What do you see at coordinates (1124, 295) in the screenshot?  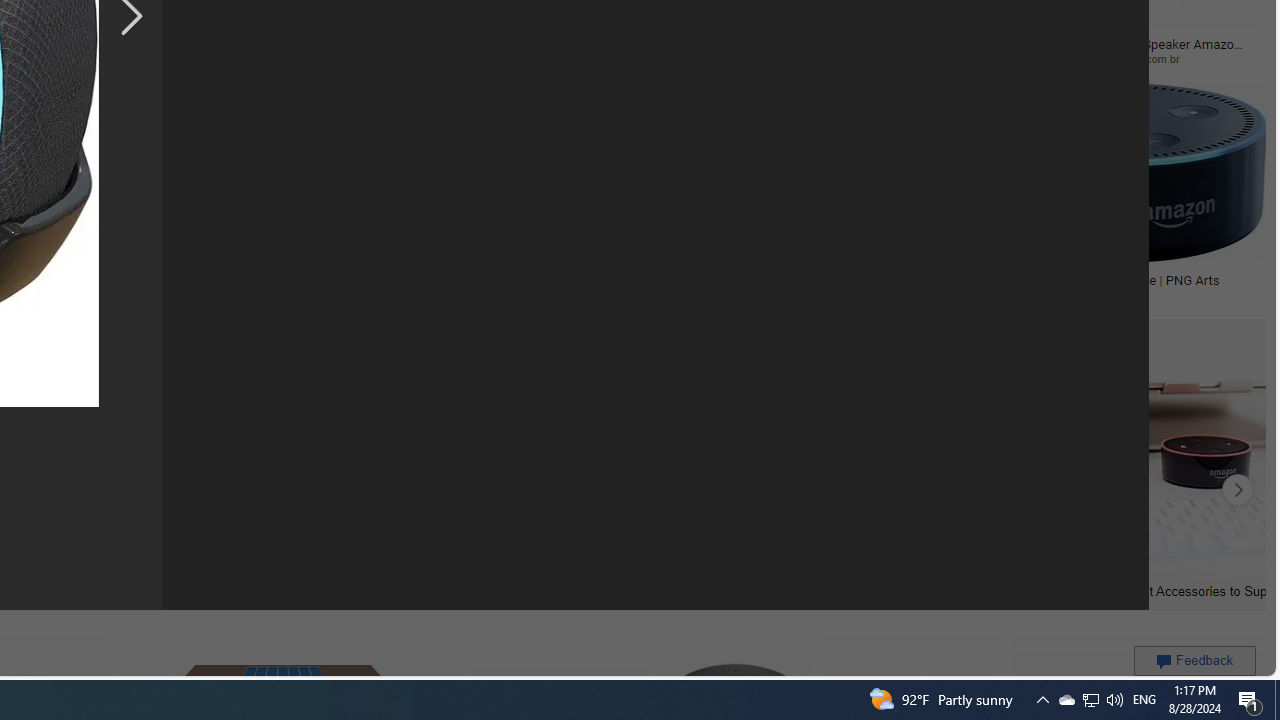 I see `pngarts.com` at bounding box center [1124, 295].